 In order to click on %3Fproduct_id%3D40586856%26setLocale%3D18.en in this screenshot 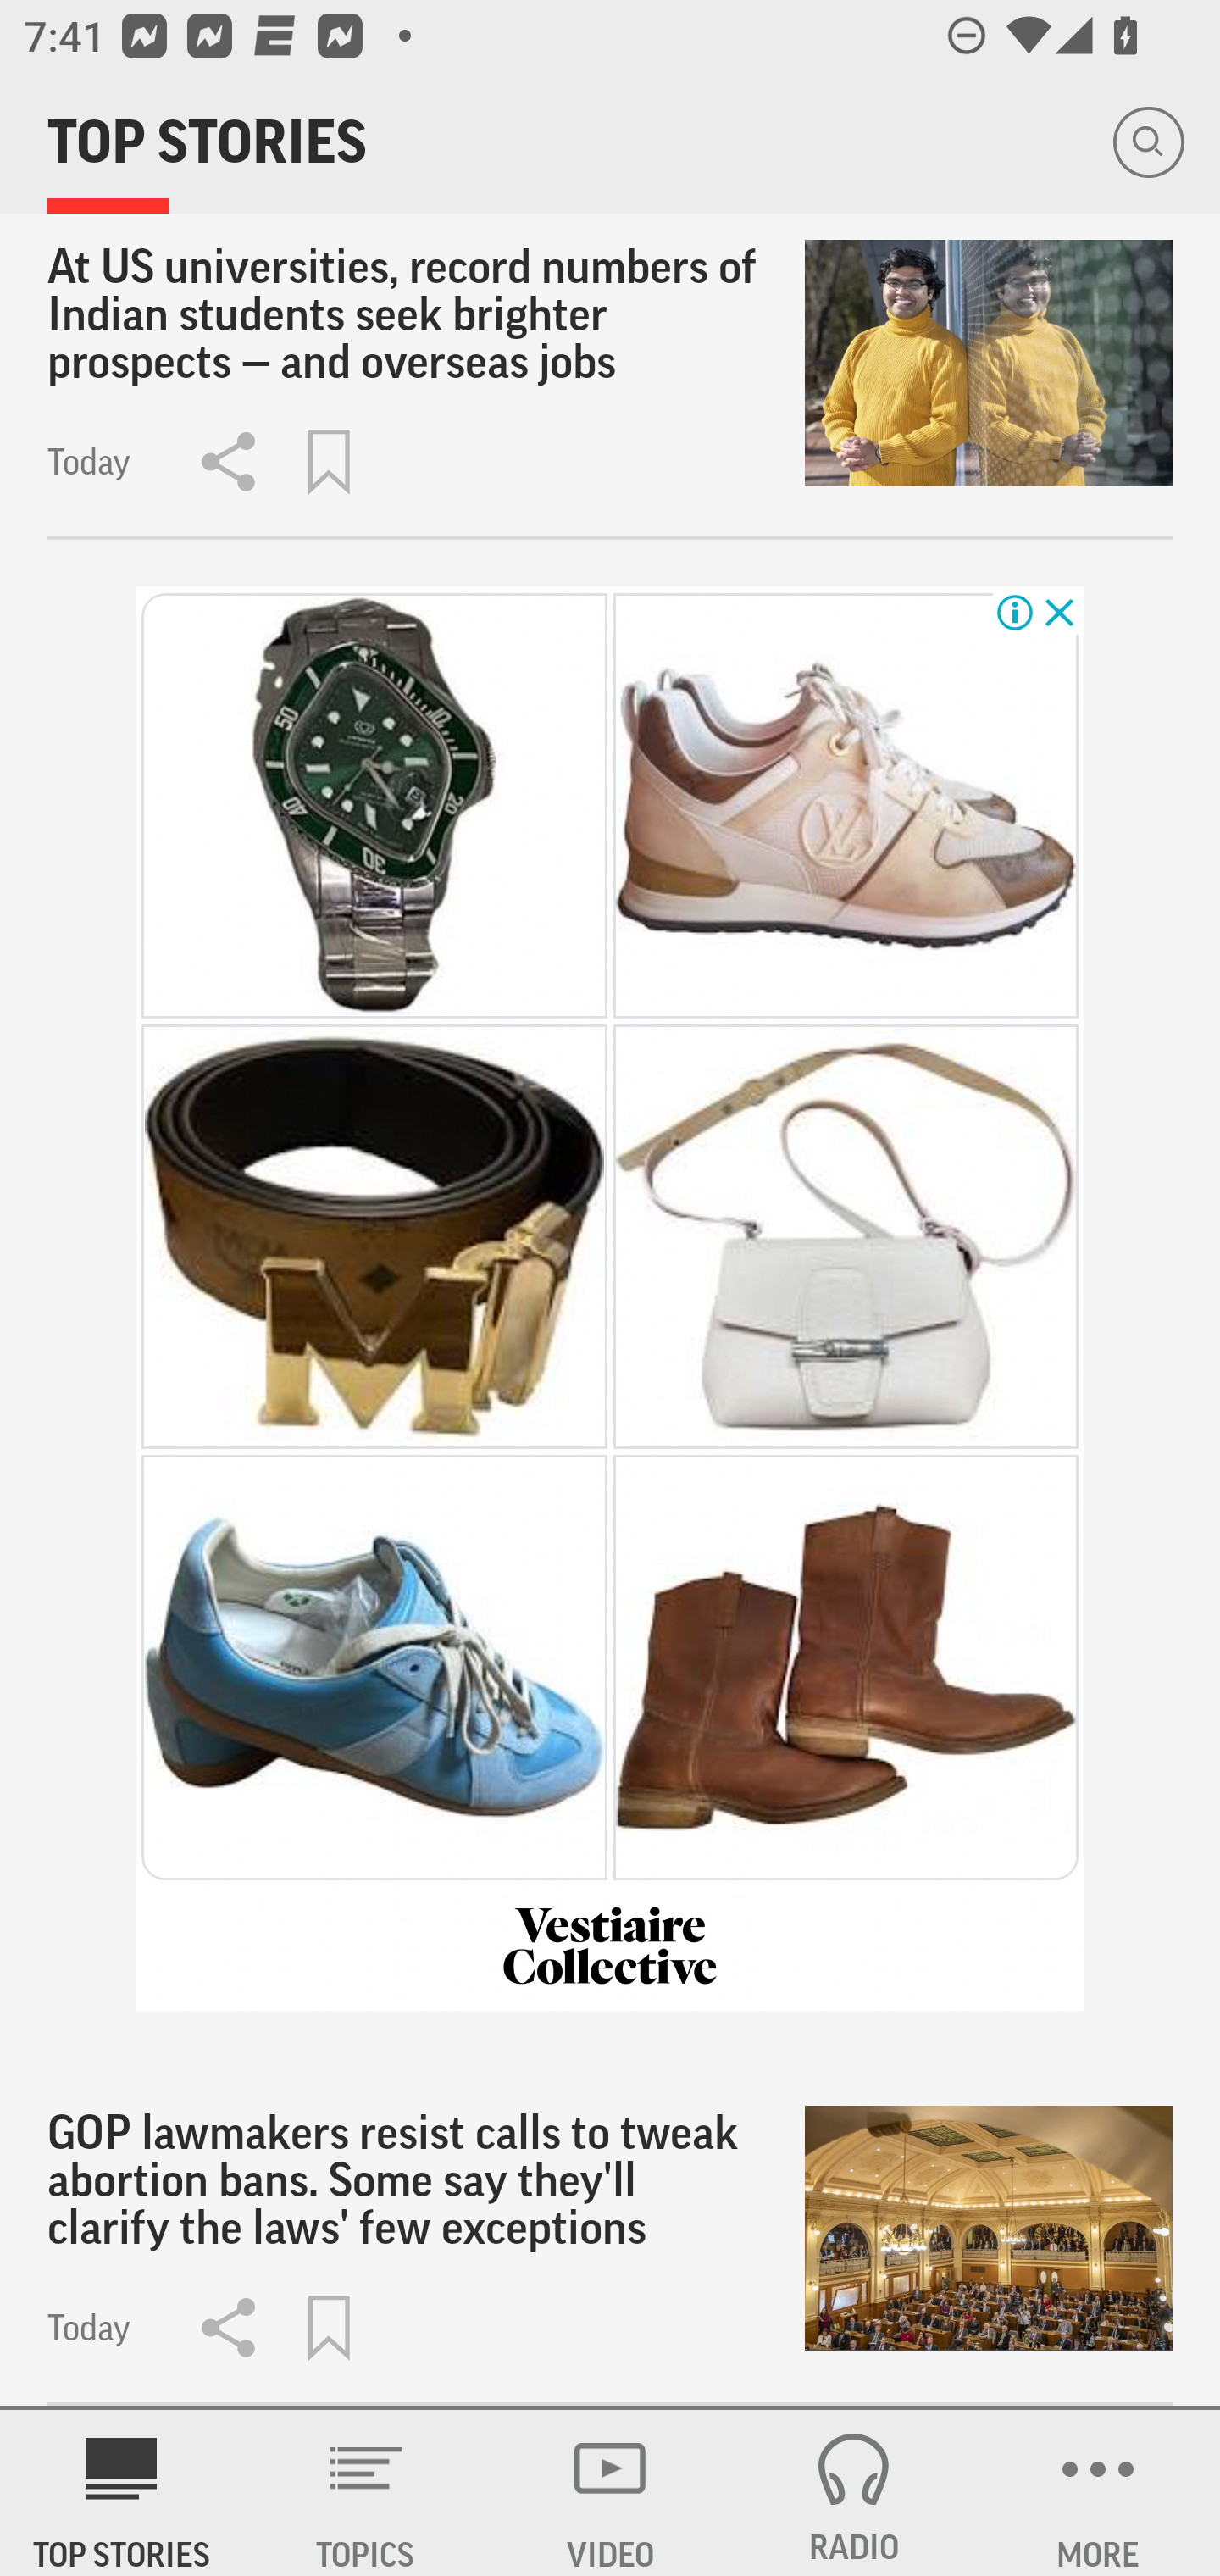, I will do `click(373, 1668)`.